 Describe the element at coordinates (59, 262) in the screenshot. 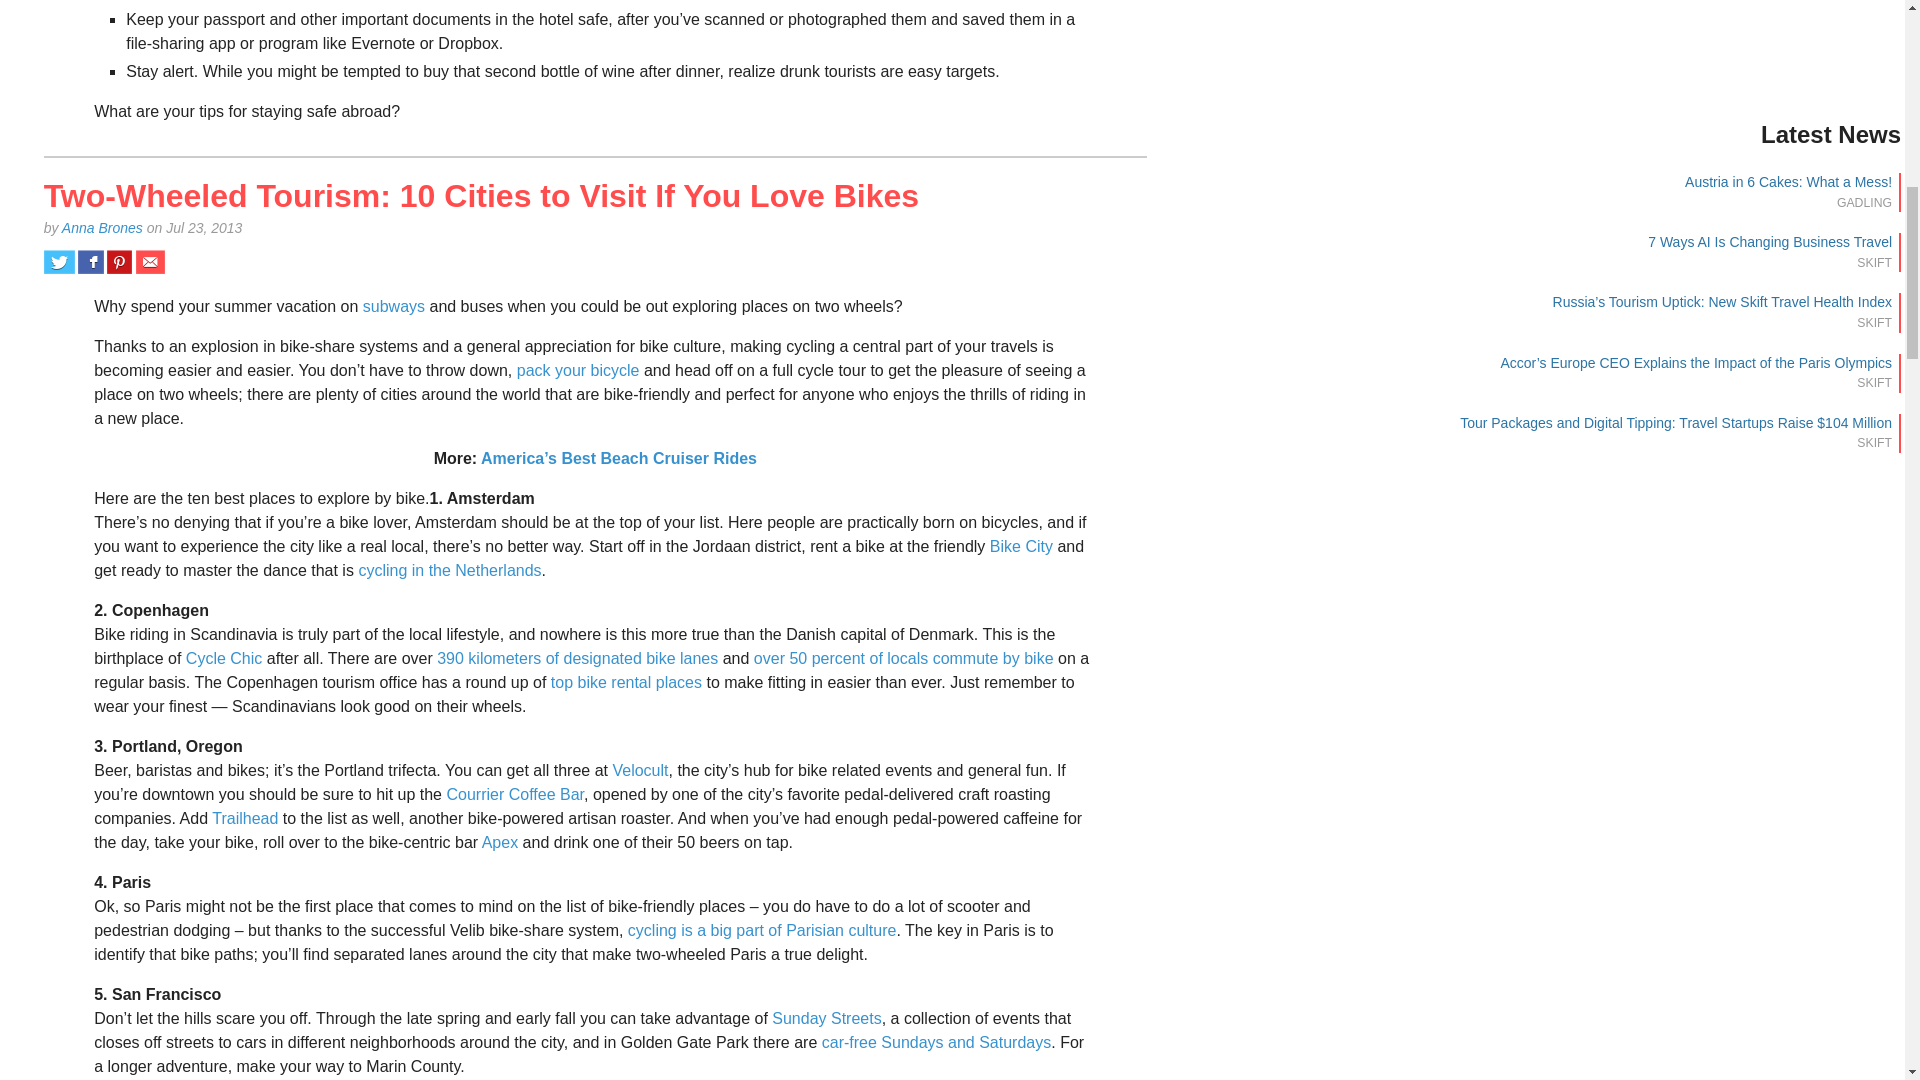

I see `Share on Twitter` at that location.